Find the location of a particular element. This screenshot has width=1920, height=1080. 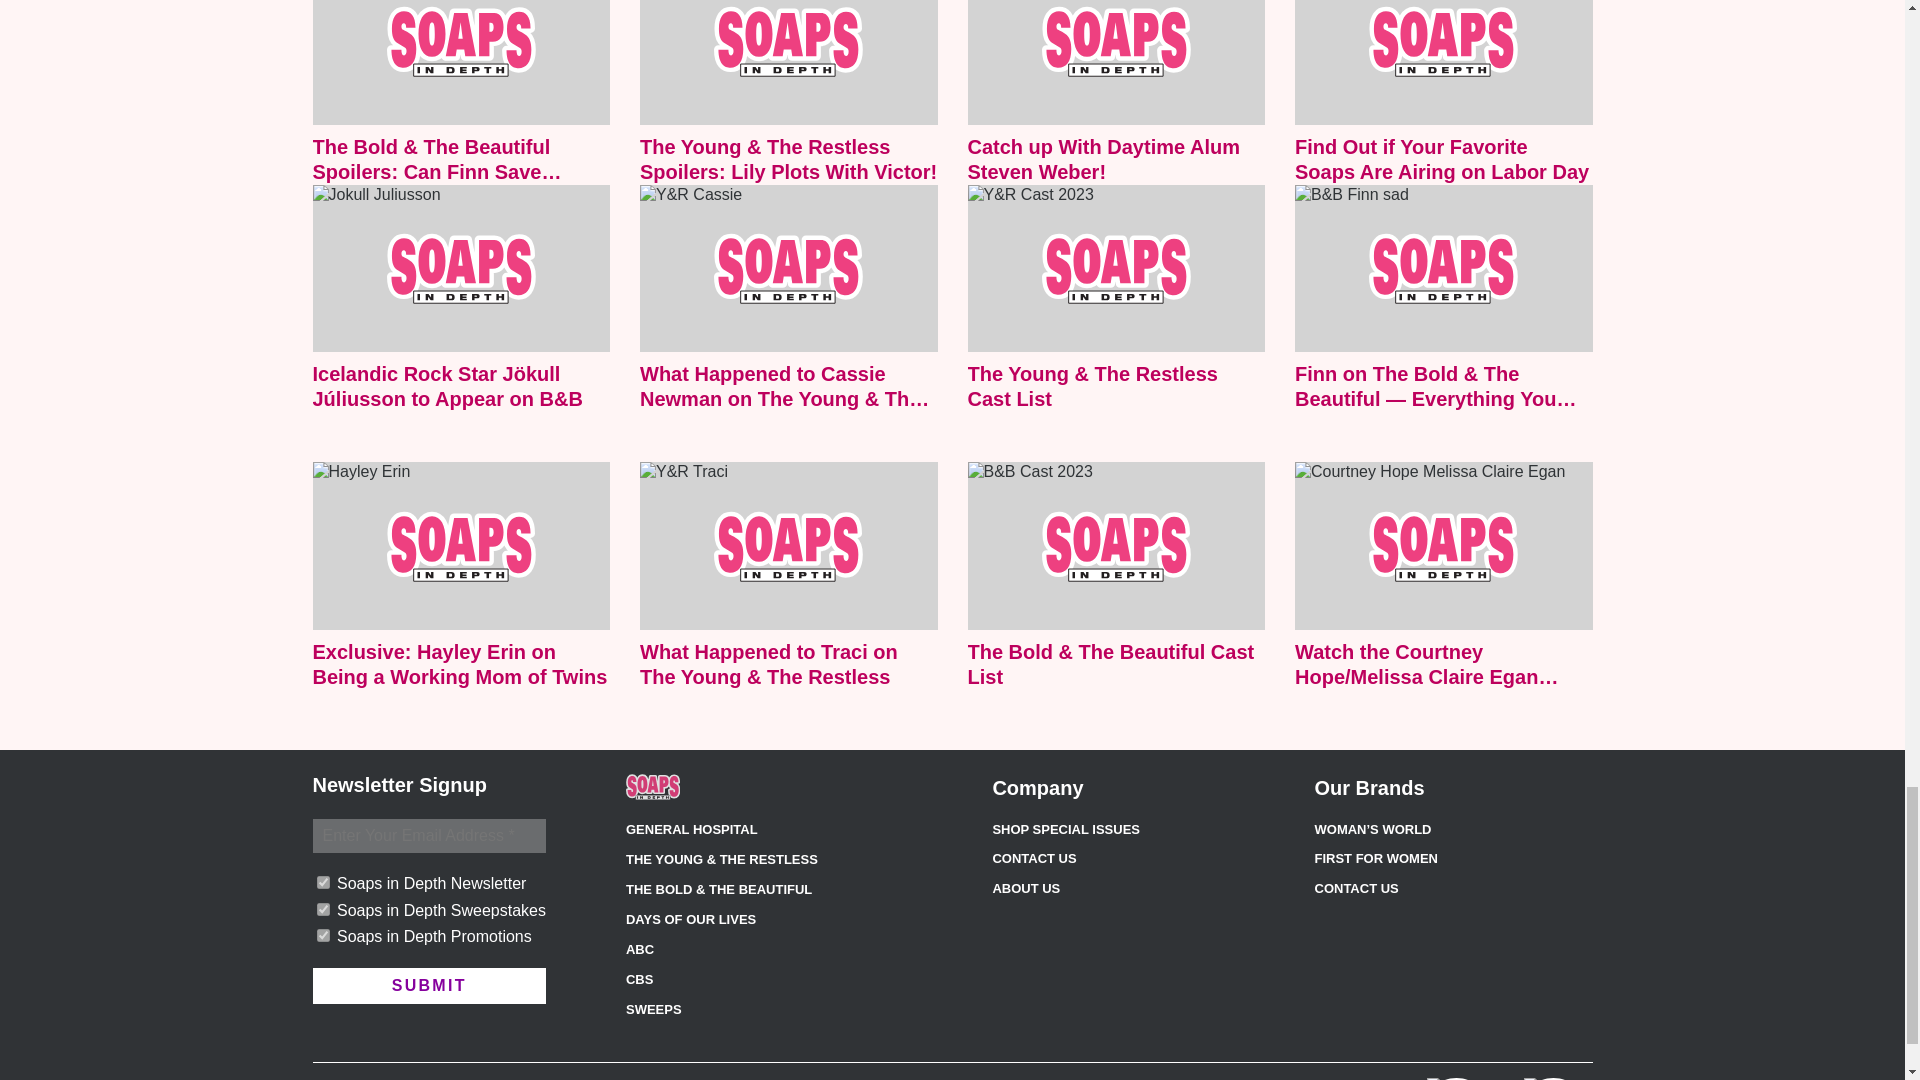

1 is located at coordinates (322, 934).